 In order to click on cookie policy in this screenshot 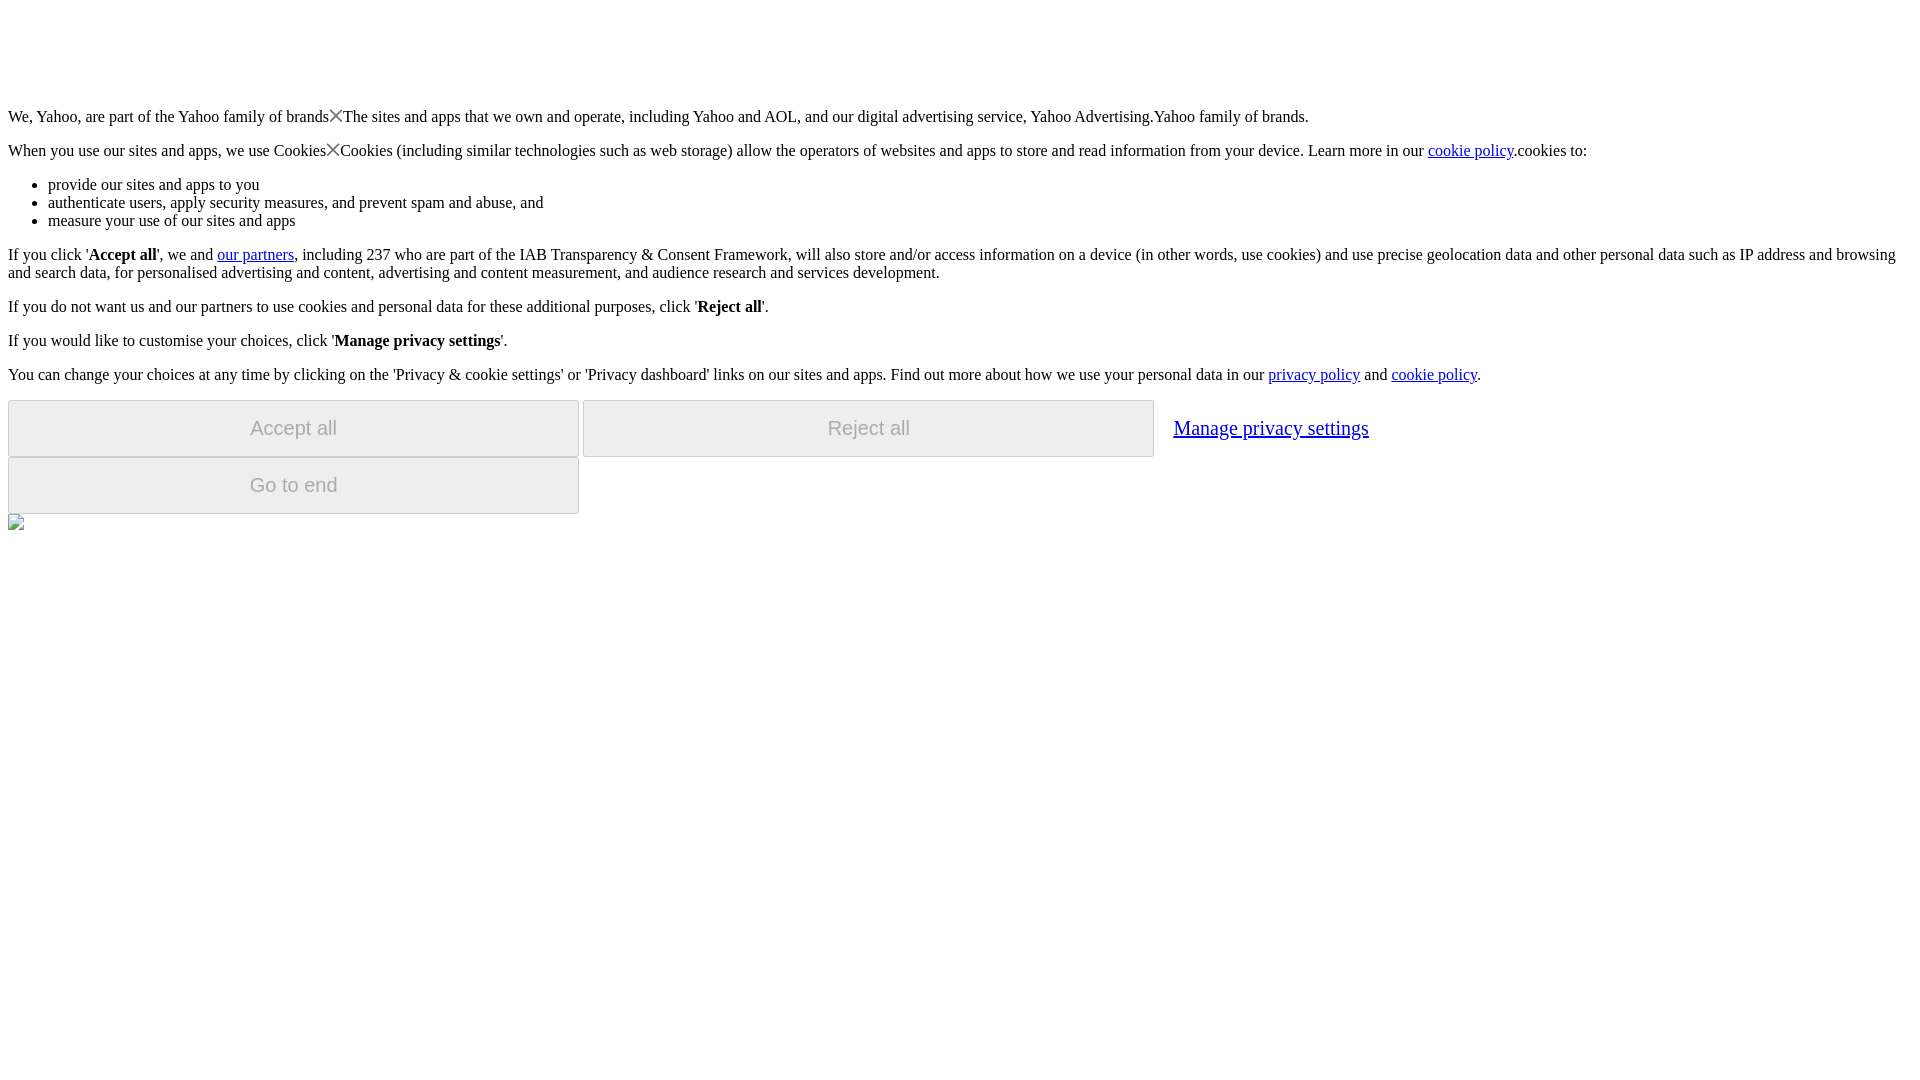, I will do `click(1433, 374)`.